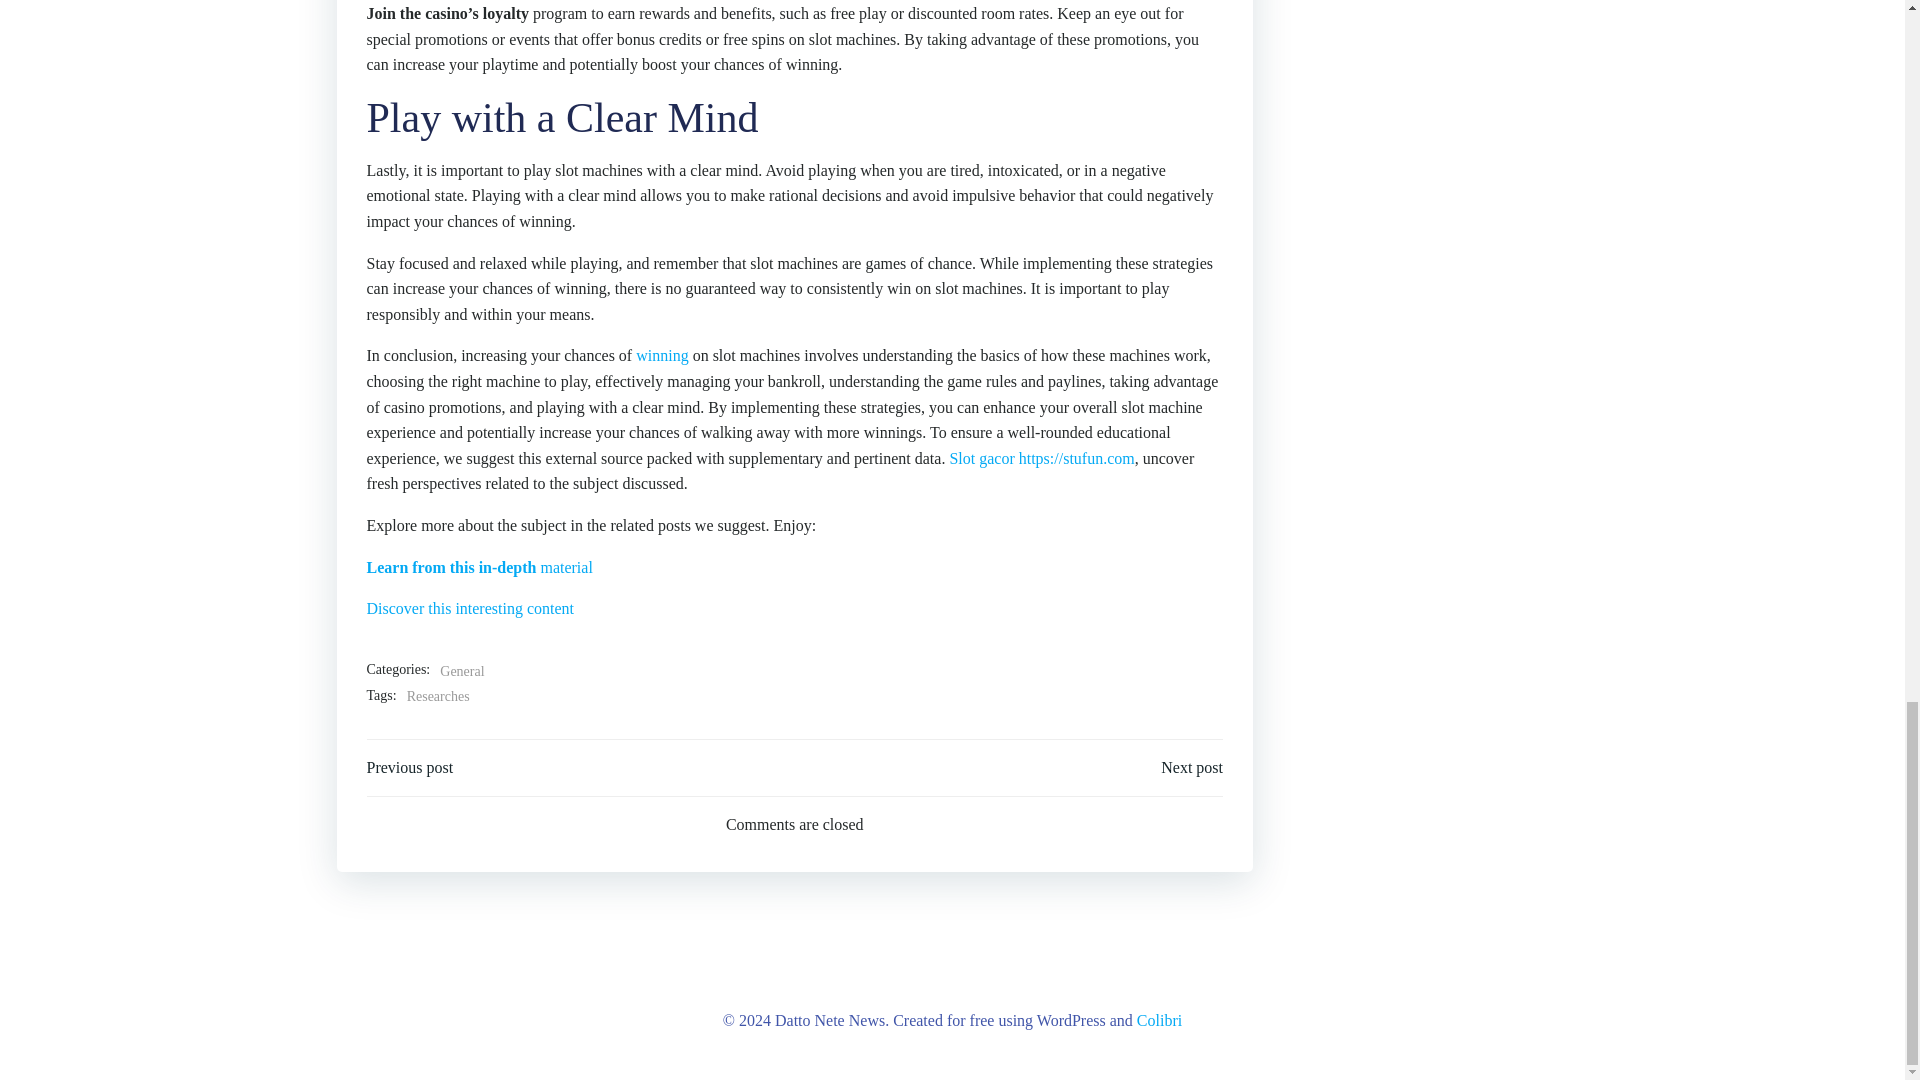 The width and height of the screenshot is (1920, 1080). Describe the element at coordinates (438, 696) in the screenshot. I see `Researches Tag` at that location.